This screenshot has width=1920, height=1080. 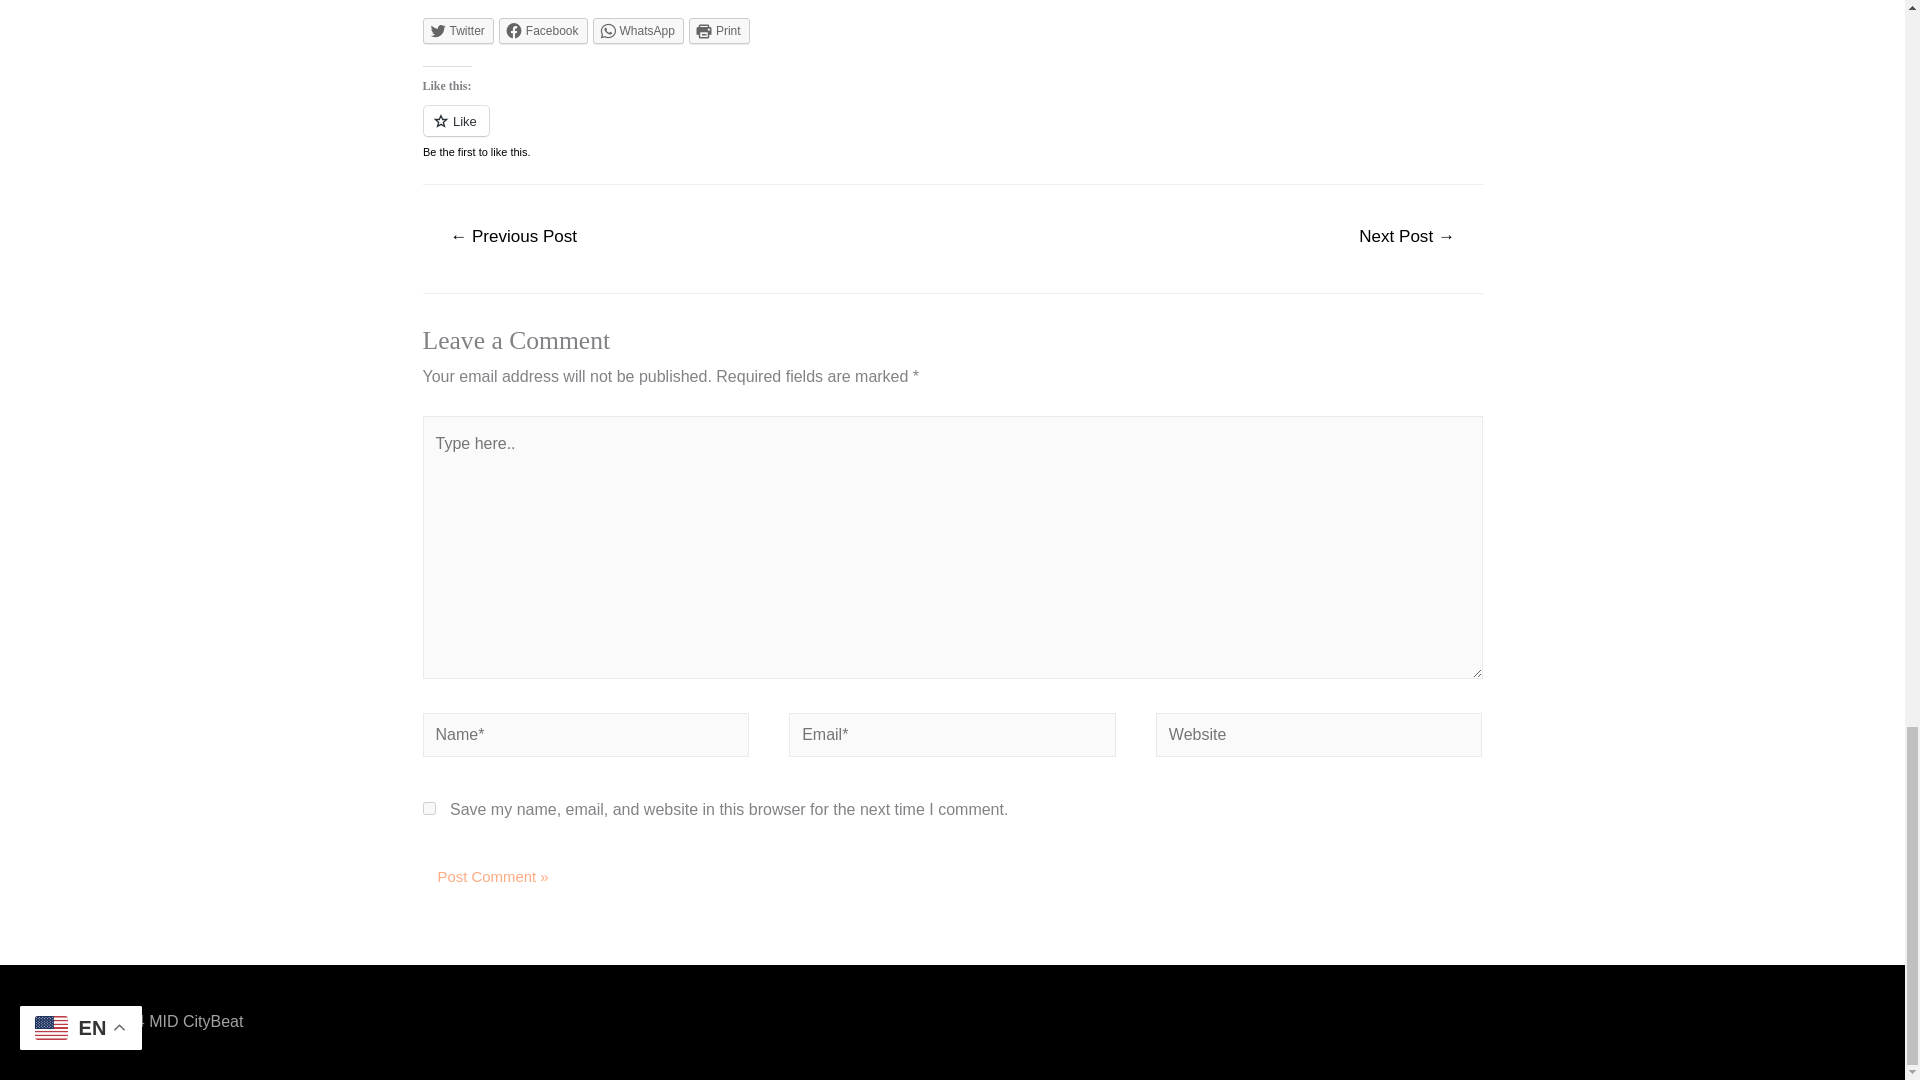 What do you see at coordinates (952, 132) in the screenshot?
I see `Like or Reblog` at bounding box center [952, 132].